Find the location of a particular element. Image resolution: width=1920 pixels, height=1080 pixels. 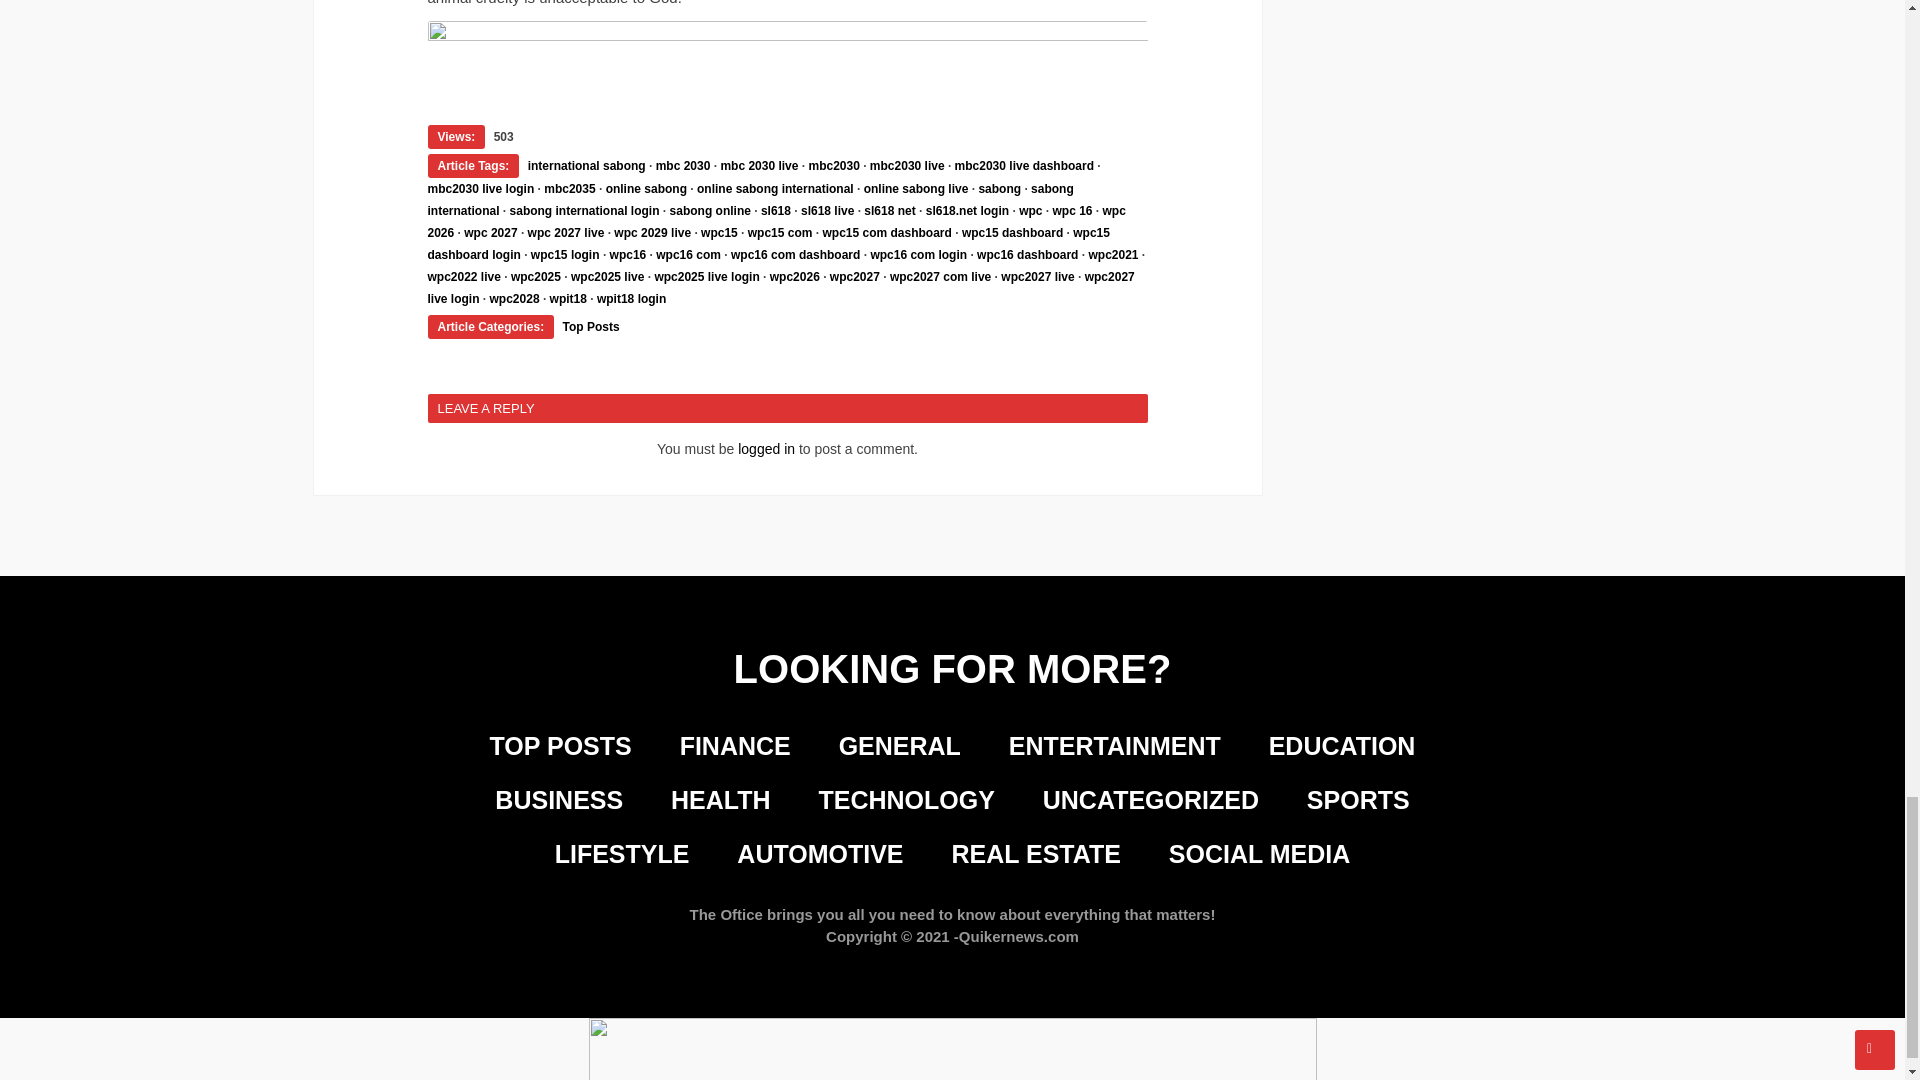

mbc2030 is located at coordinates (833, 165).